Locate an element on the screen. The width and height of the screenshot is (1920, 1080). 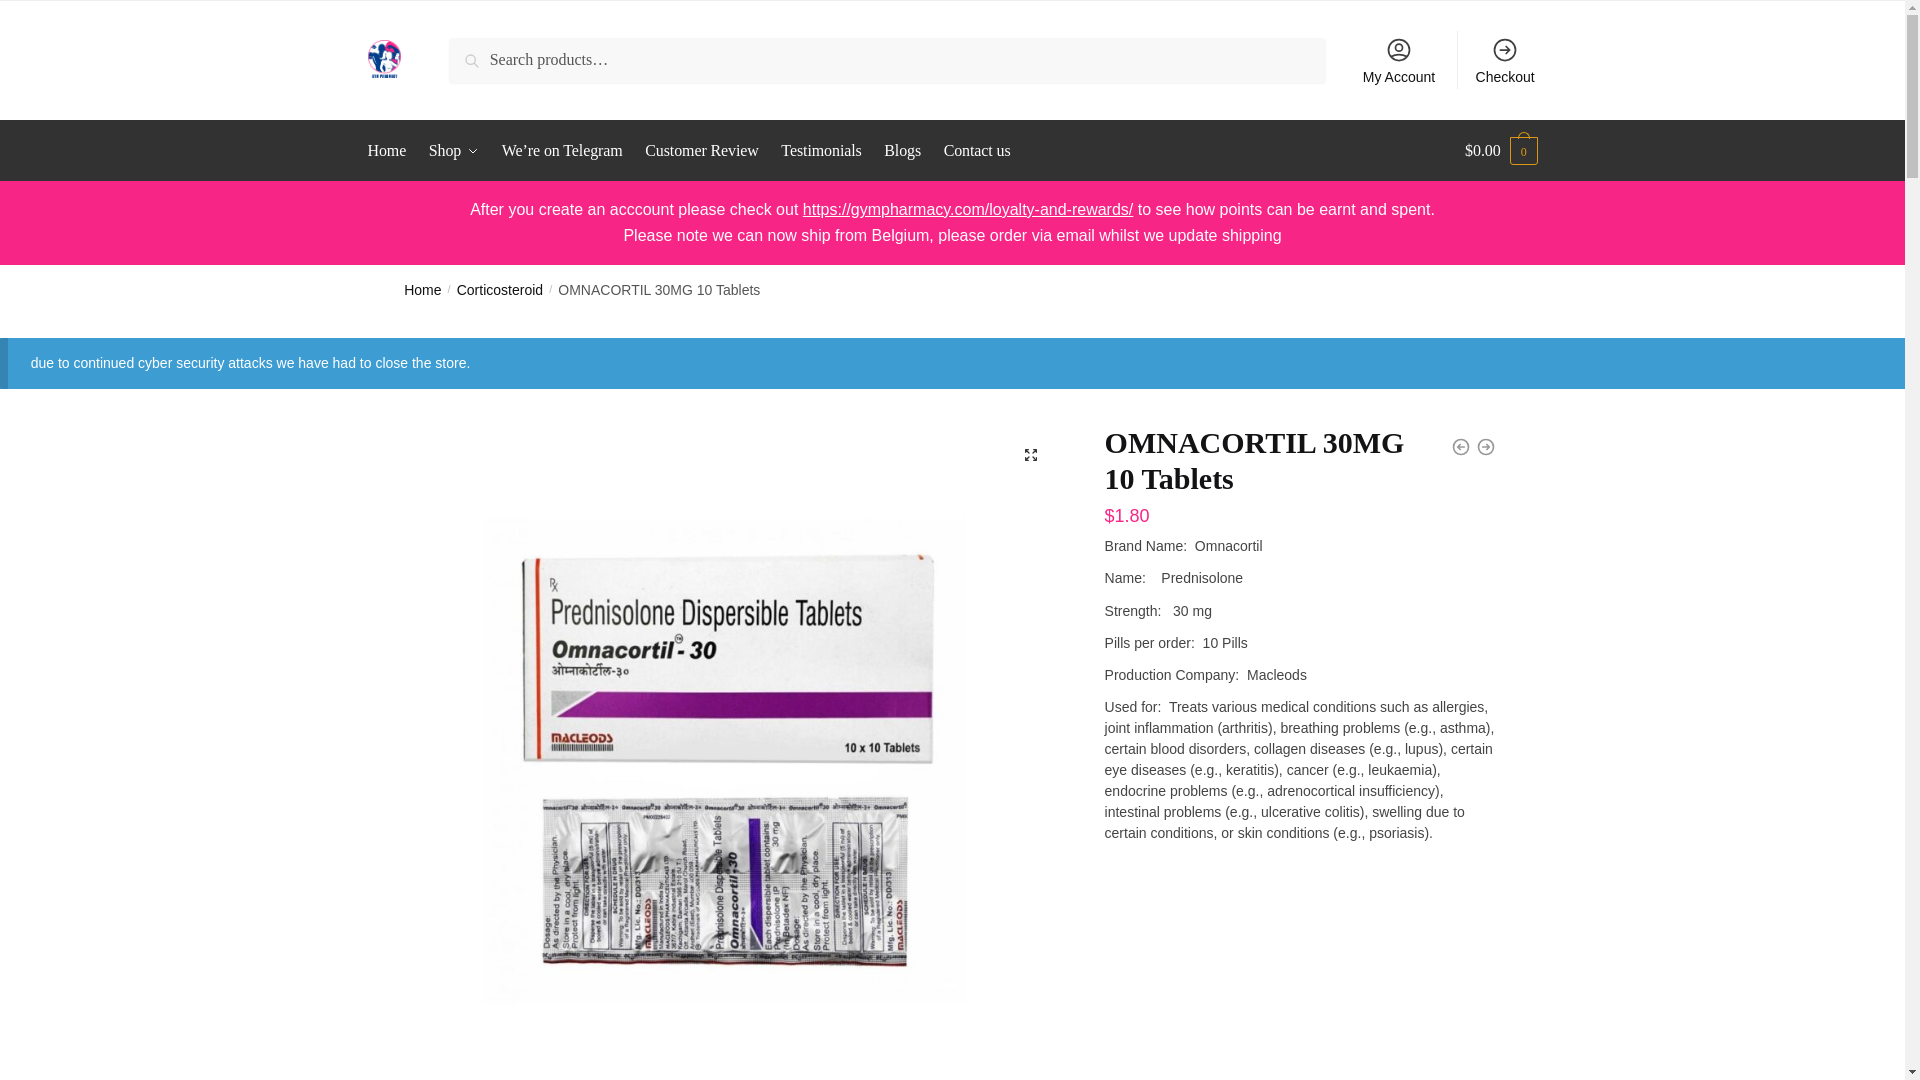
Search is located at coordinates (476, 51).